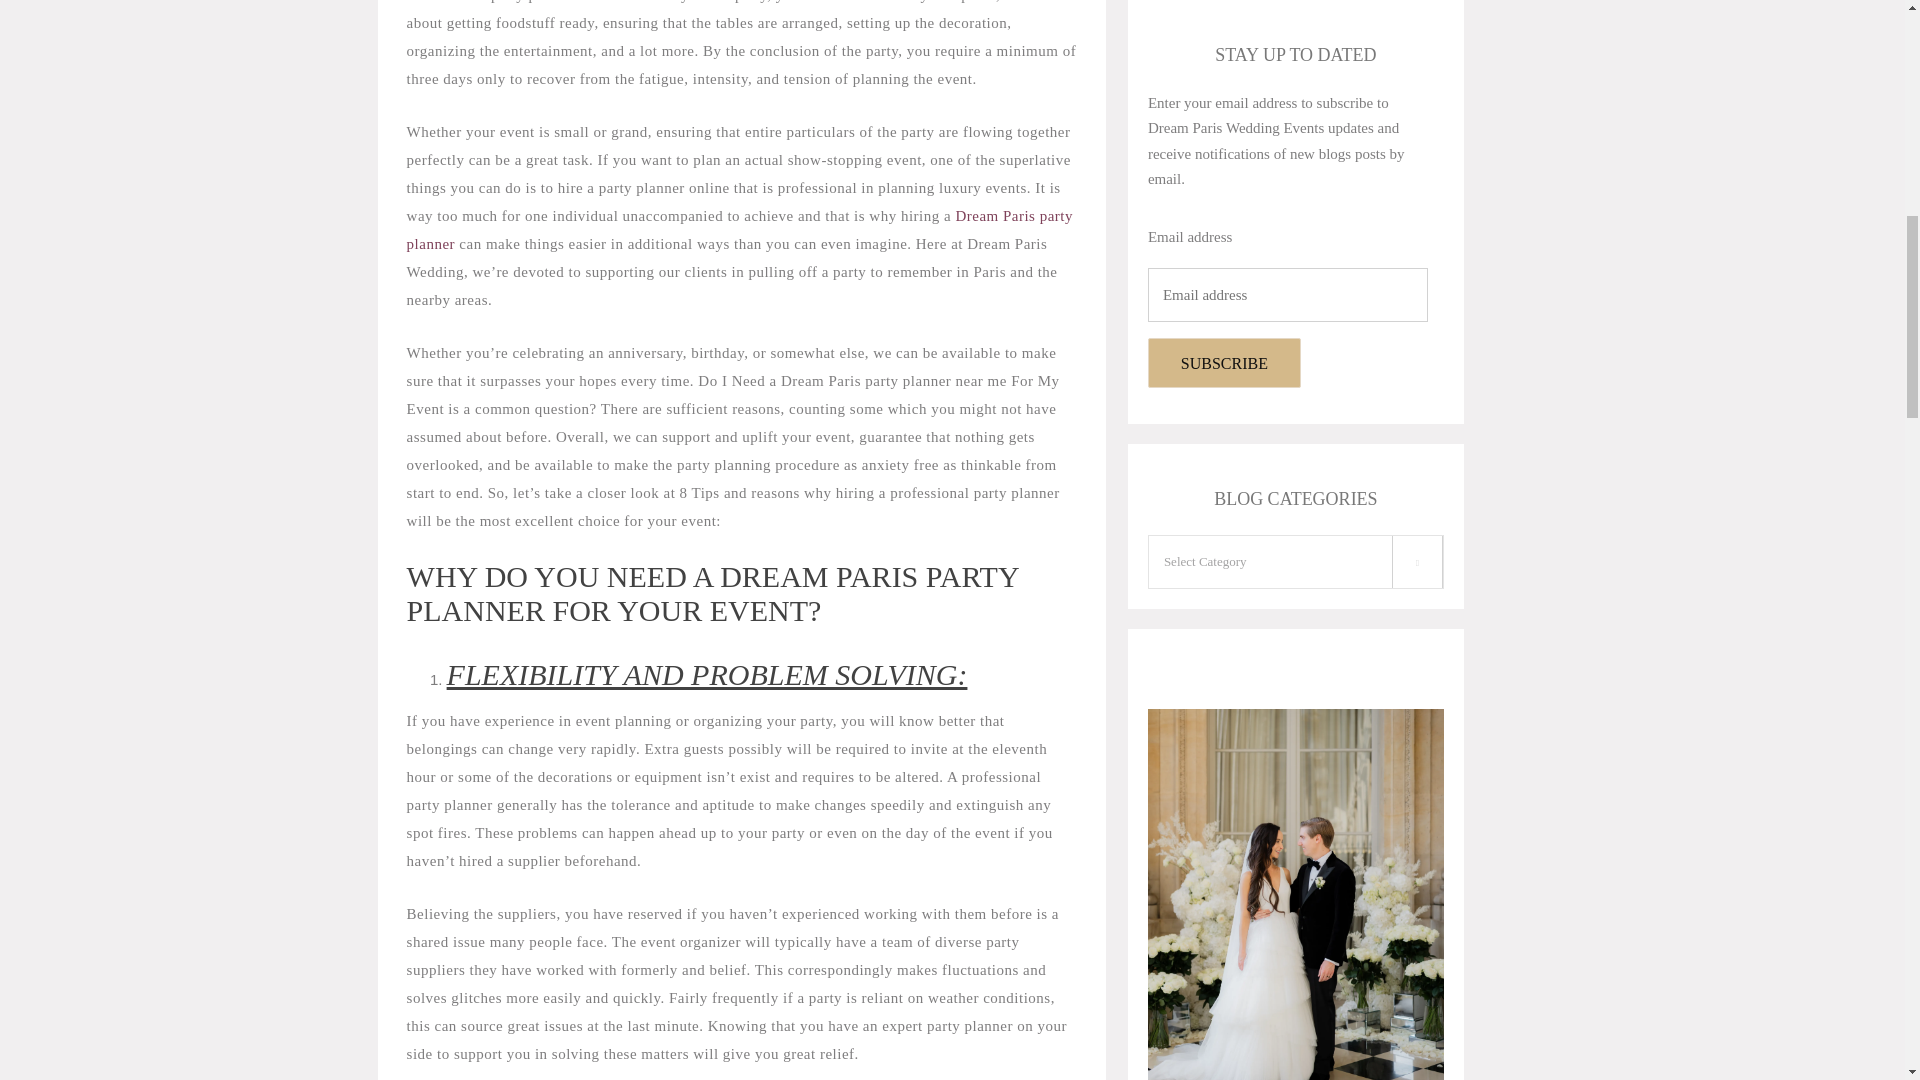 This screenshot has width=1920, height=1080. I want to click on Subscribe, so click(1224, 362).